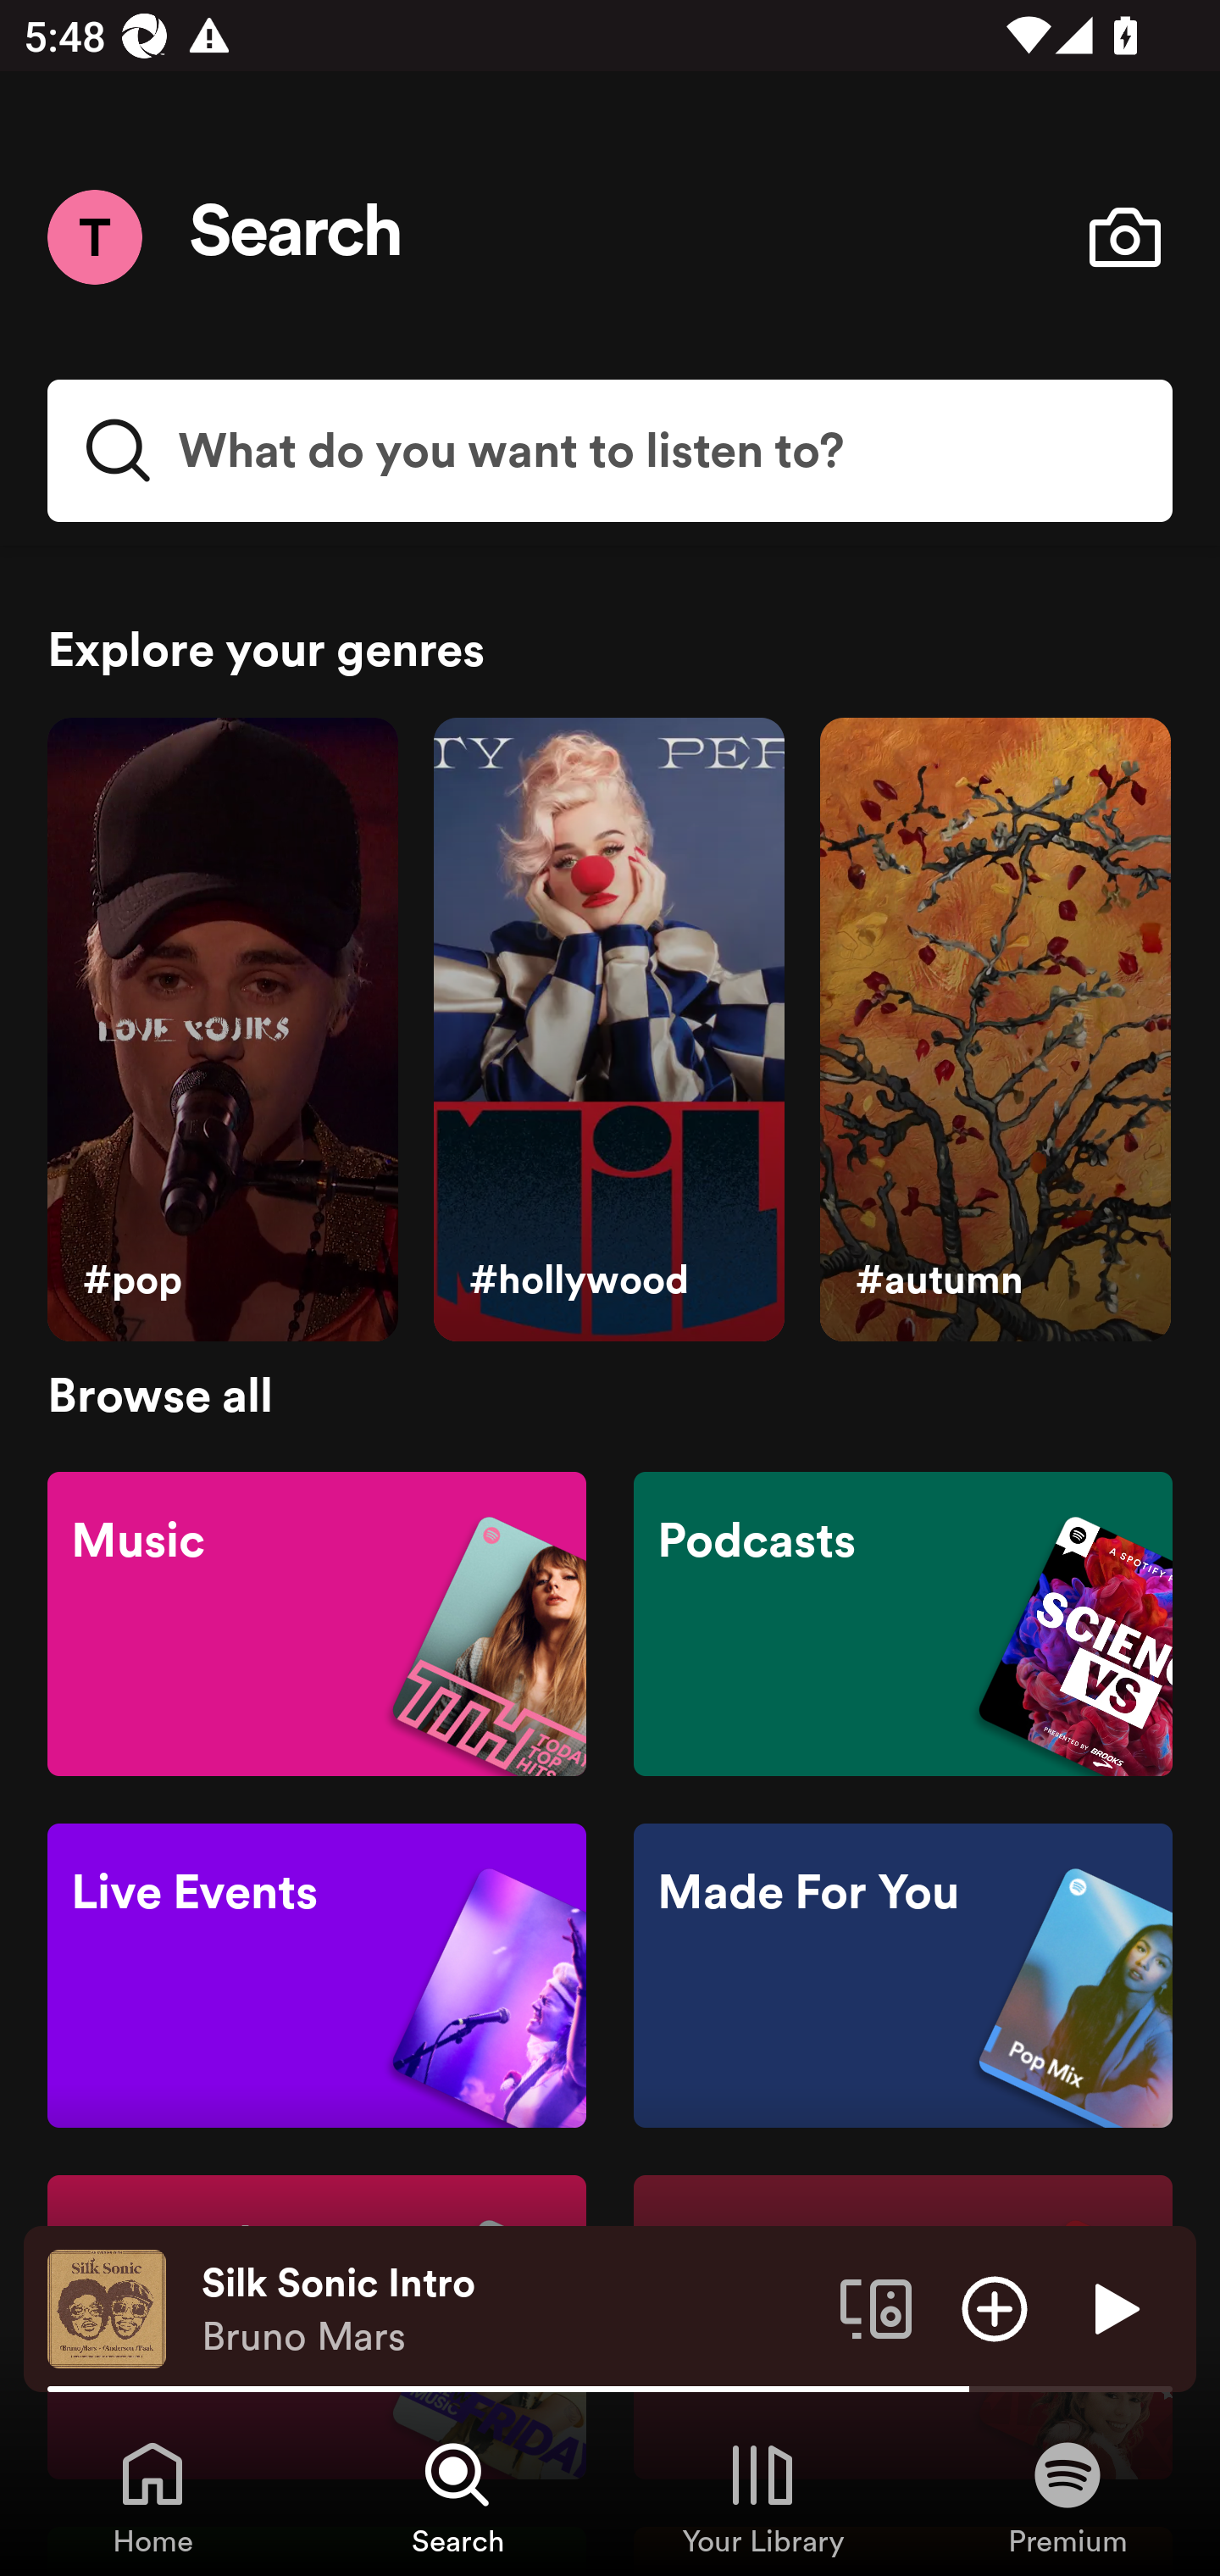  What do you see at coordinates (297, 237) in the screenshot?
I see `Search` at bounding box center [297, 237].